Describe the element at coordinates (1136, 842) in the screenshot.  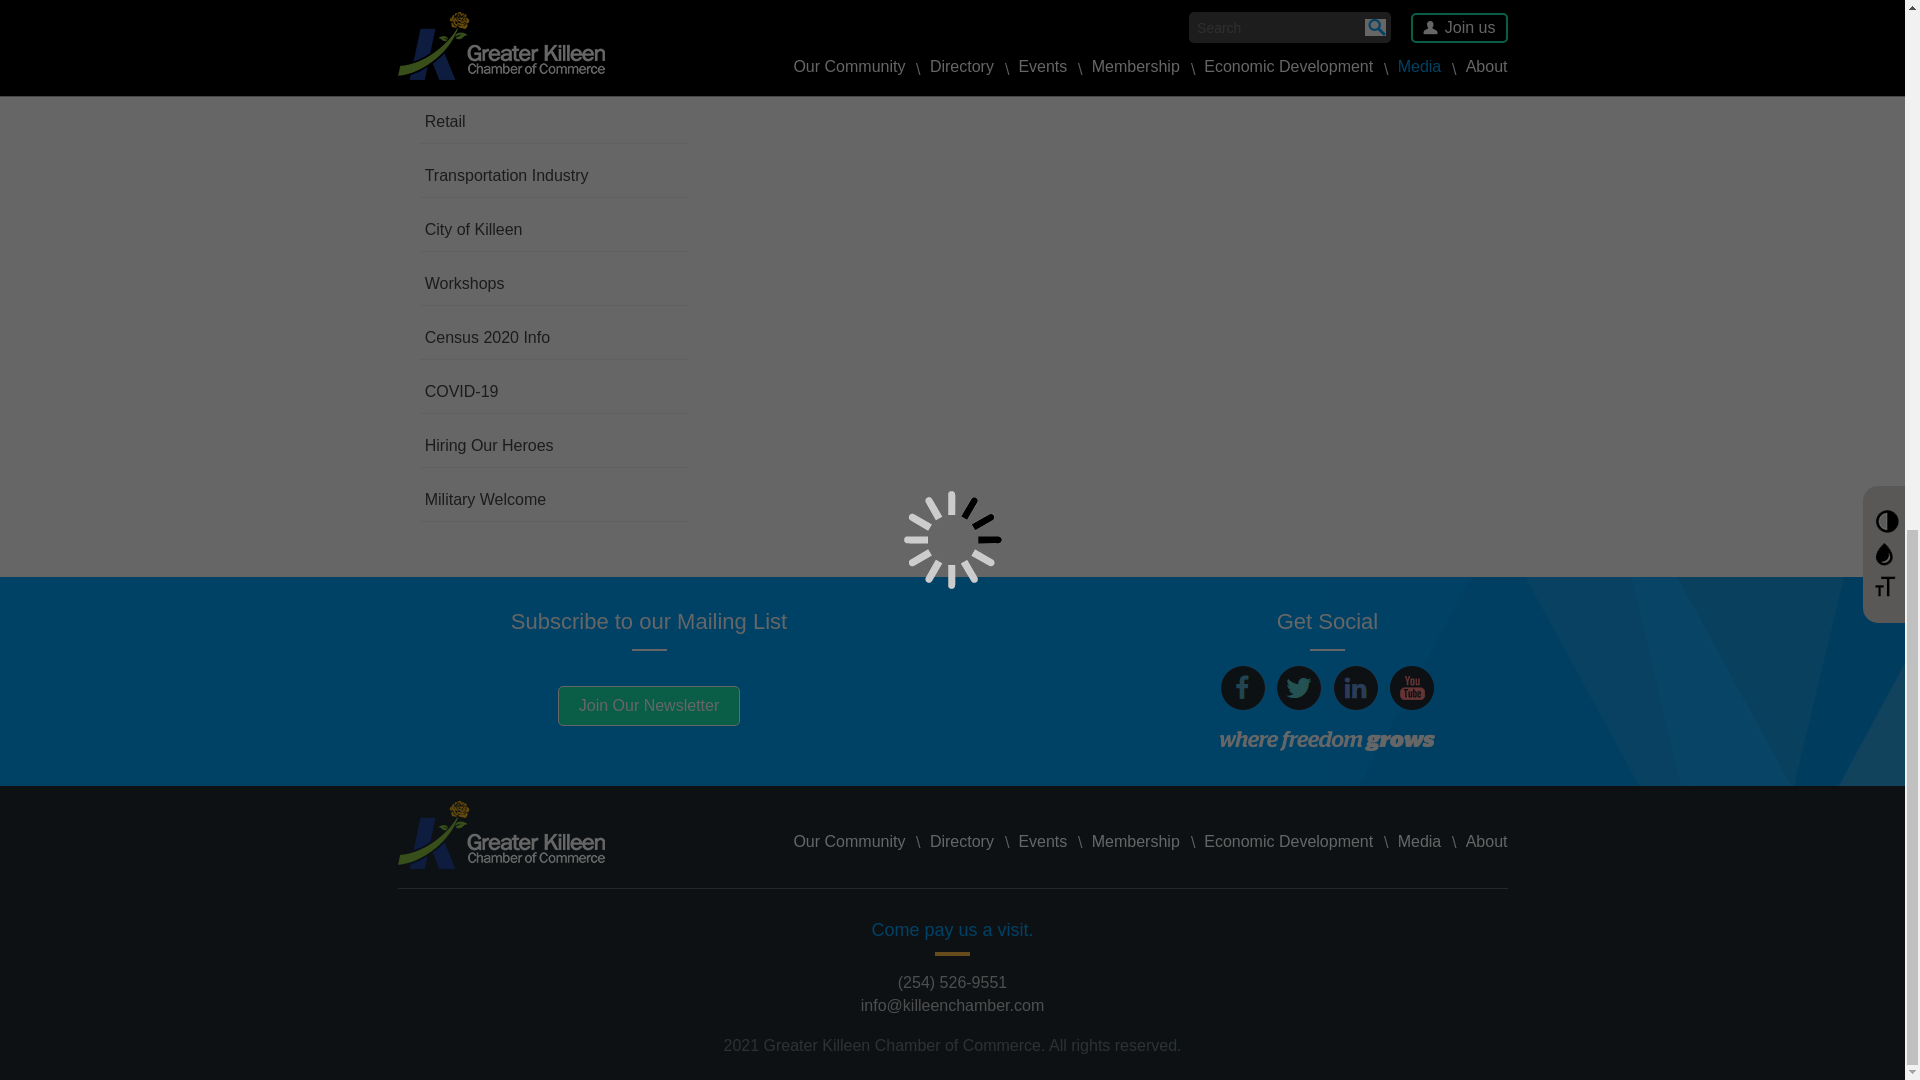
I see `Membership` at that location.